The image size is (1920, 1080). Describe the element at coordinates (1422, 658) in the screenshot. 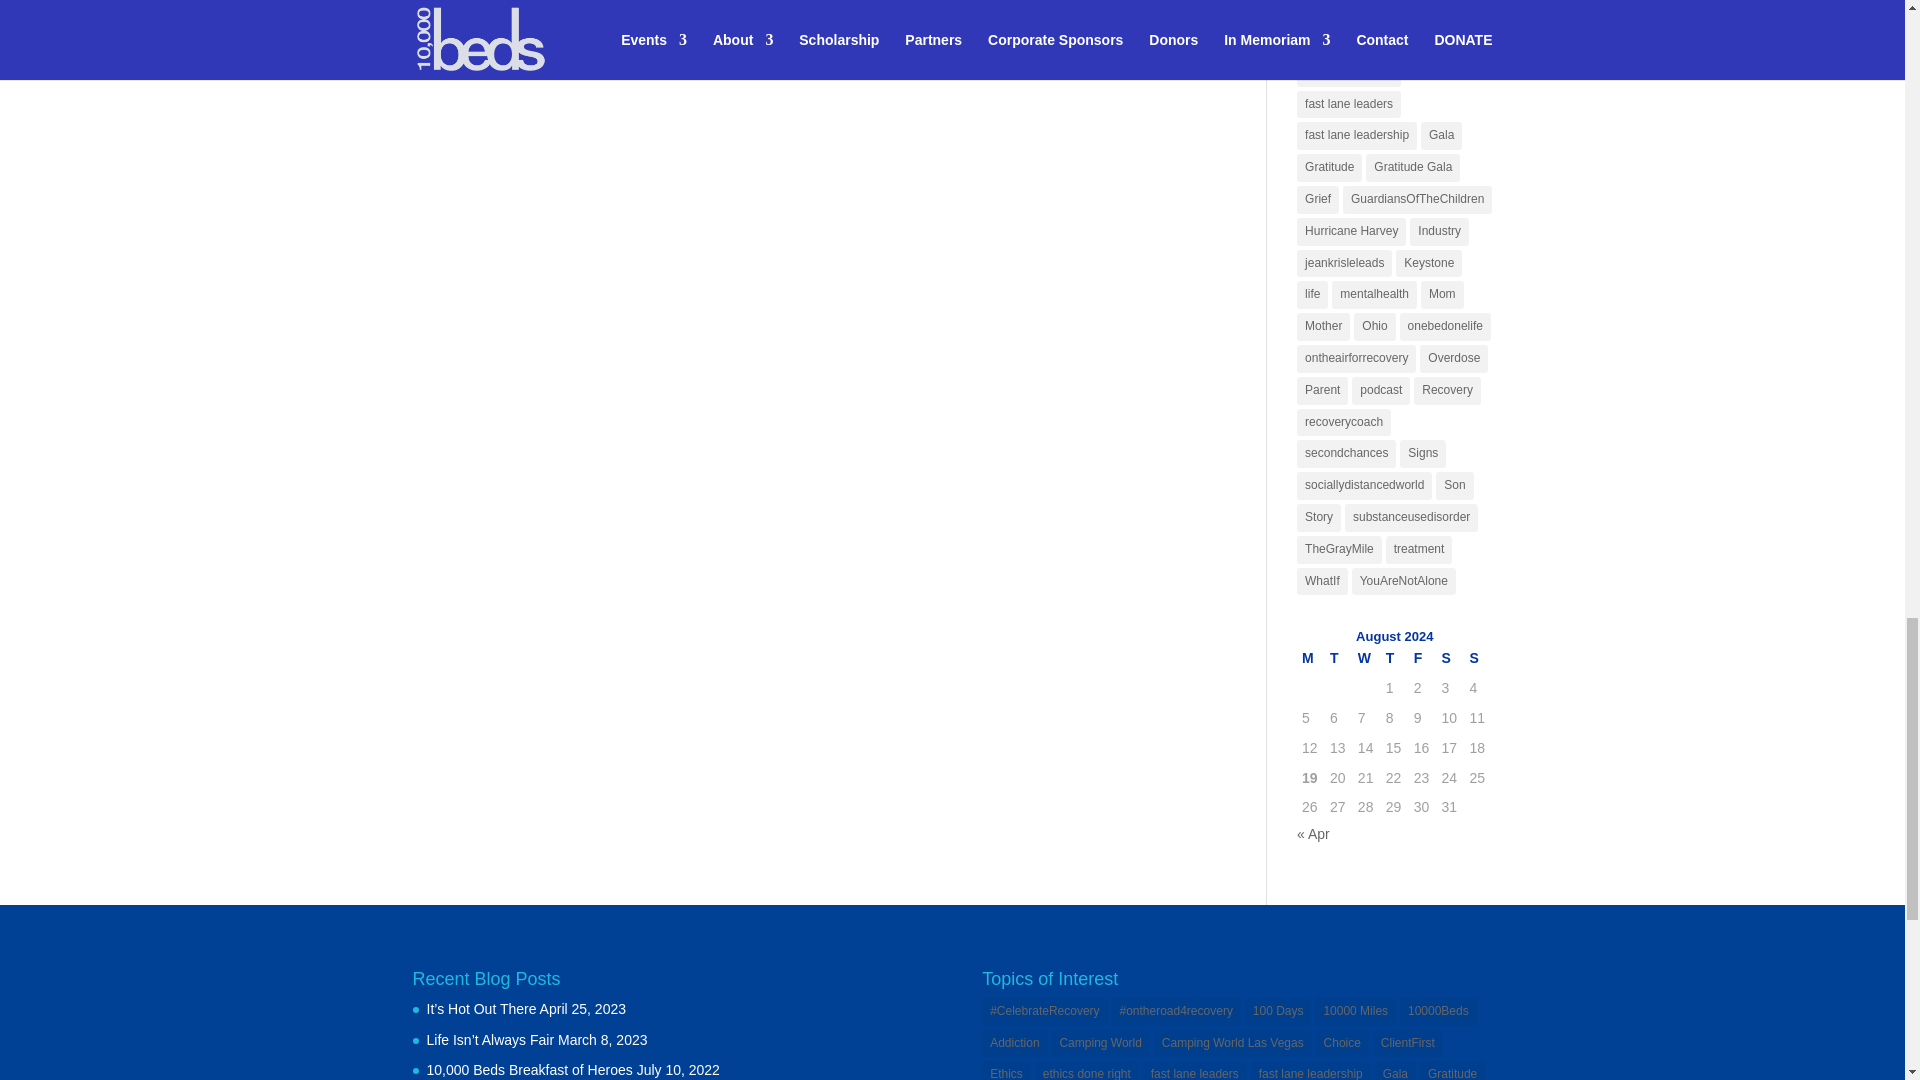

I see `Friday` at that location.